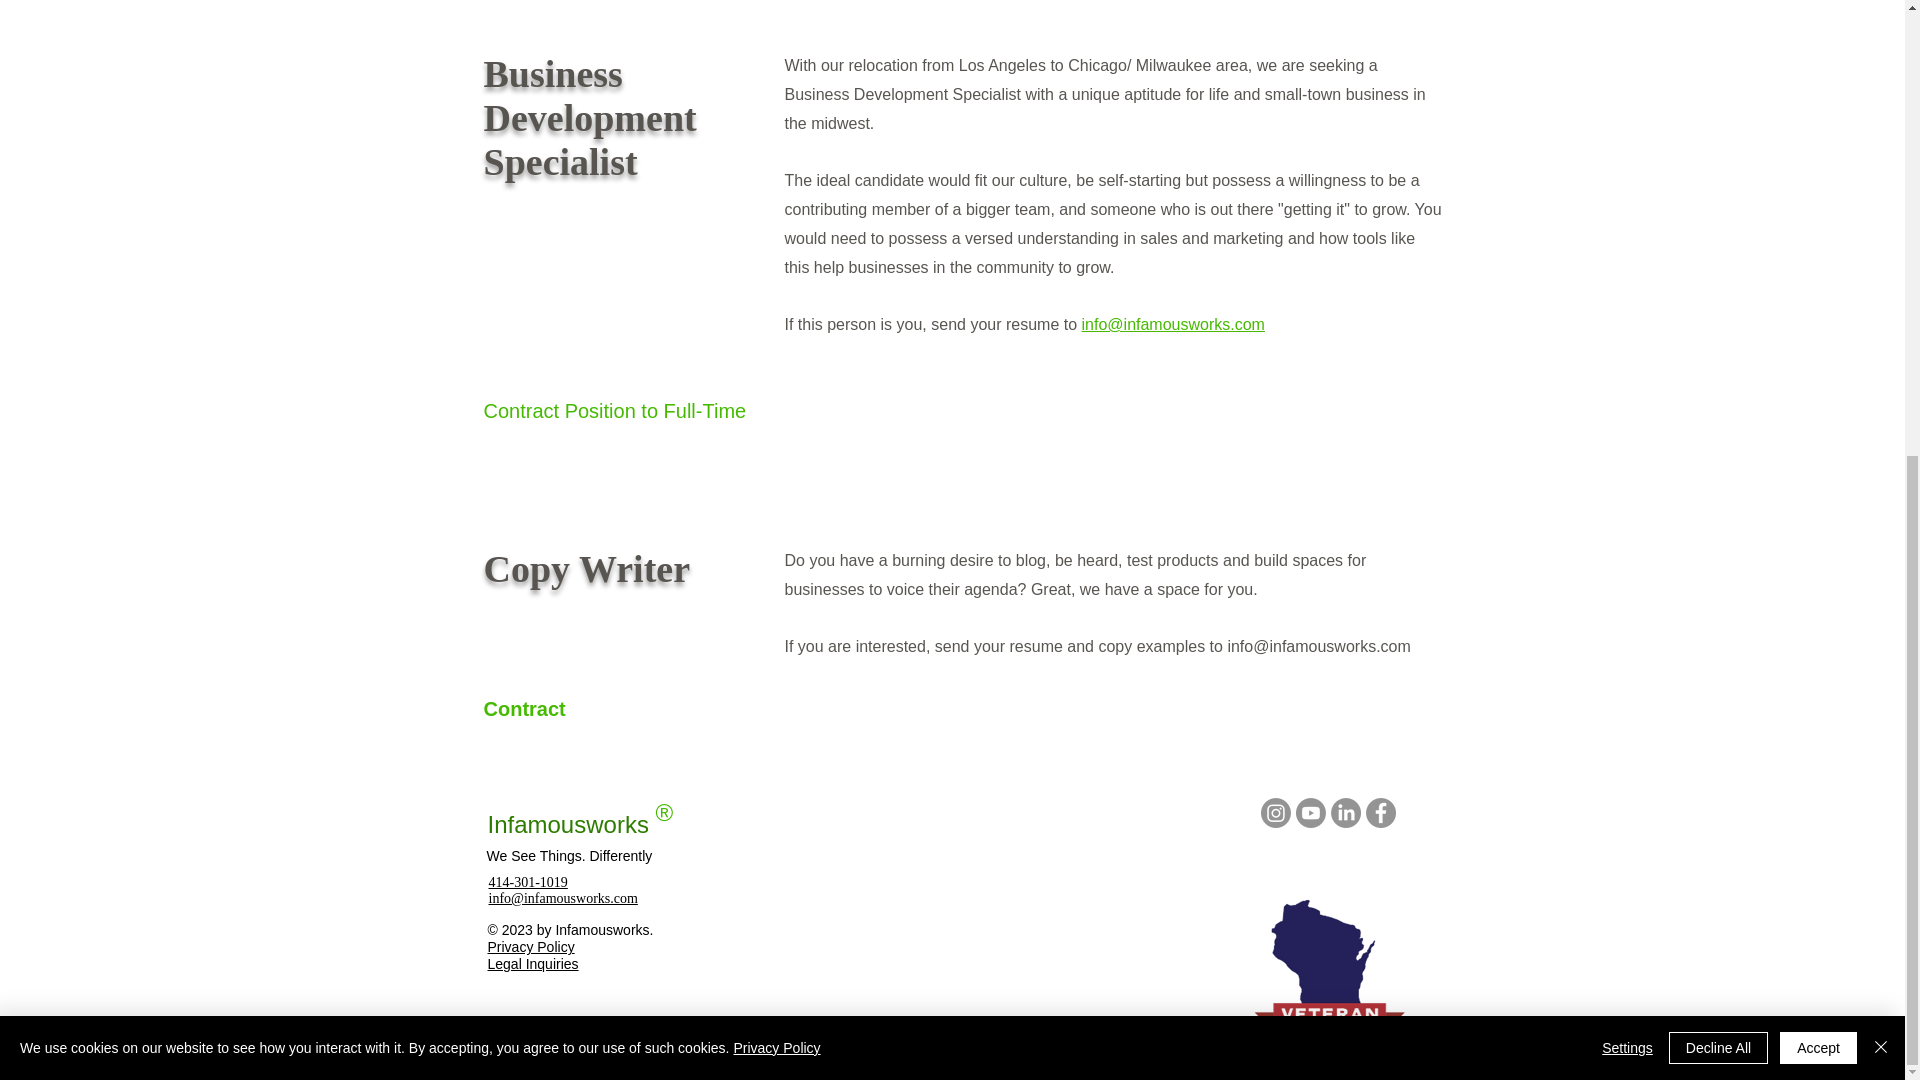 Image resolution: width=1920 pixels, height=1080 pixels. Describe the element at coordinates (526, 882) in the screenshot. I see `414-301-1019` at that location.